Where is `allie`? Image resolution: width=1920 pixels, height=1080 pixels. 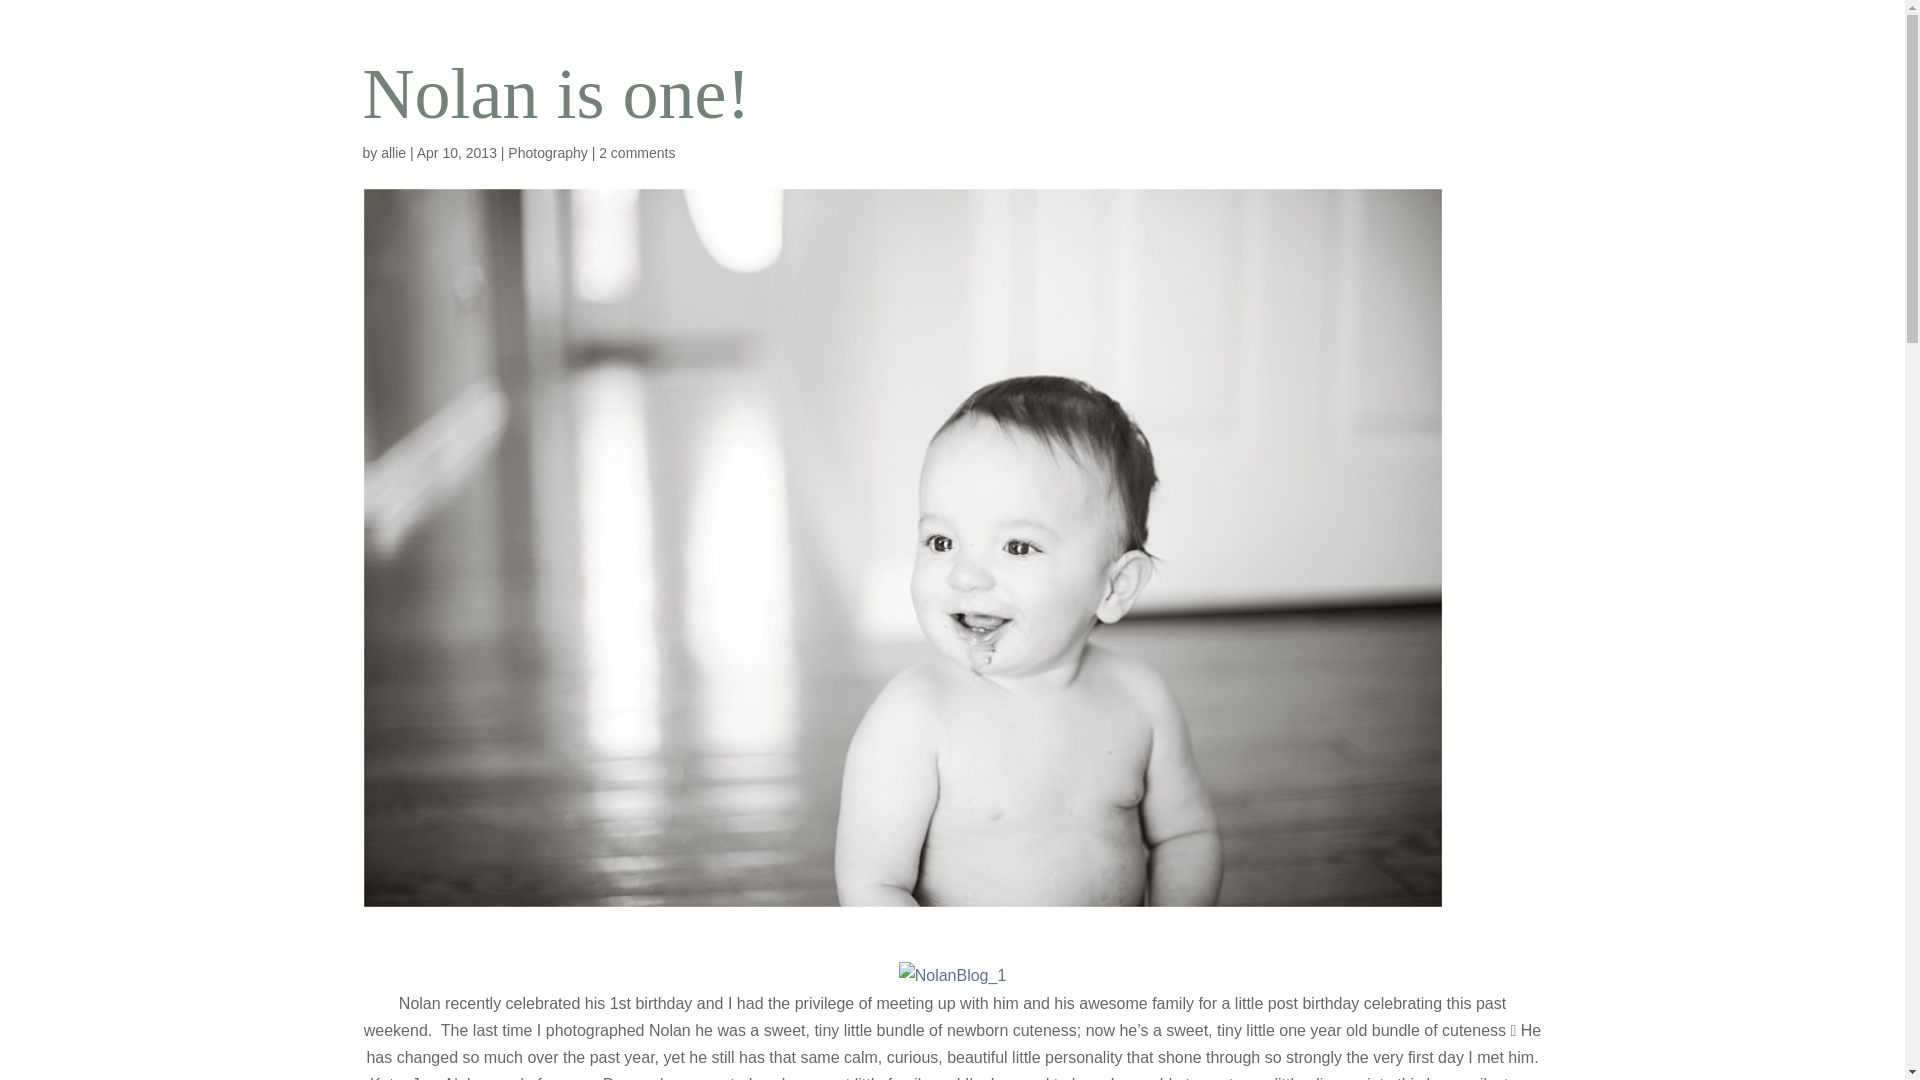
allie is located at coordinates (392, 152).